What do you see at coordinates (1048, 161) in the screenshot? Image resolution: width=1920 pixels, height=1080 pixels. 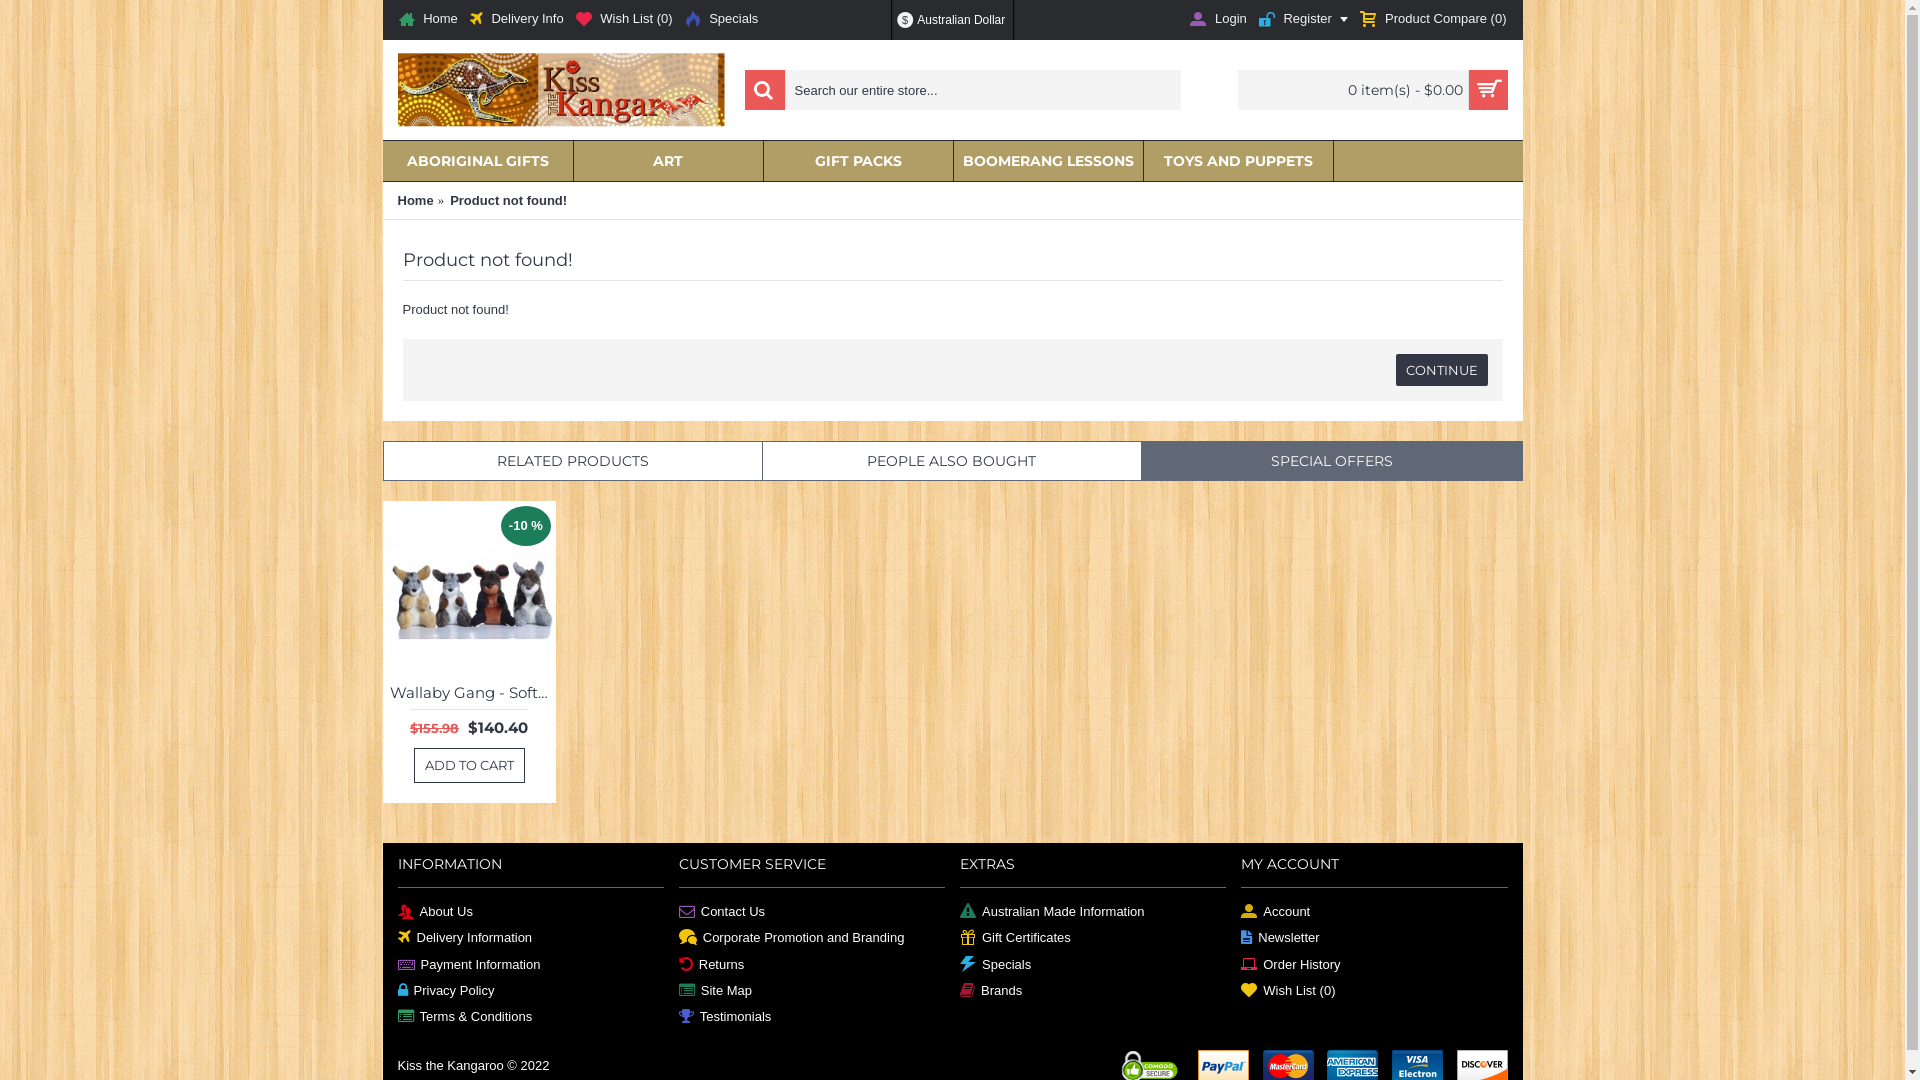 I see `BOOMERANG LESSONS` at bounding box center [1048, 161].